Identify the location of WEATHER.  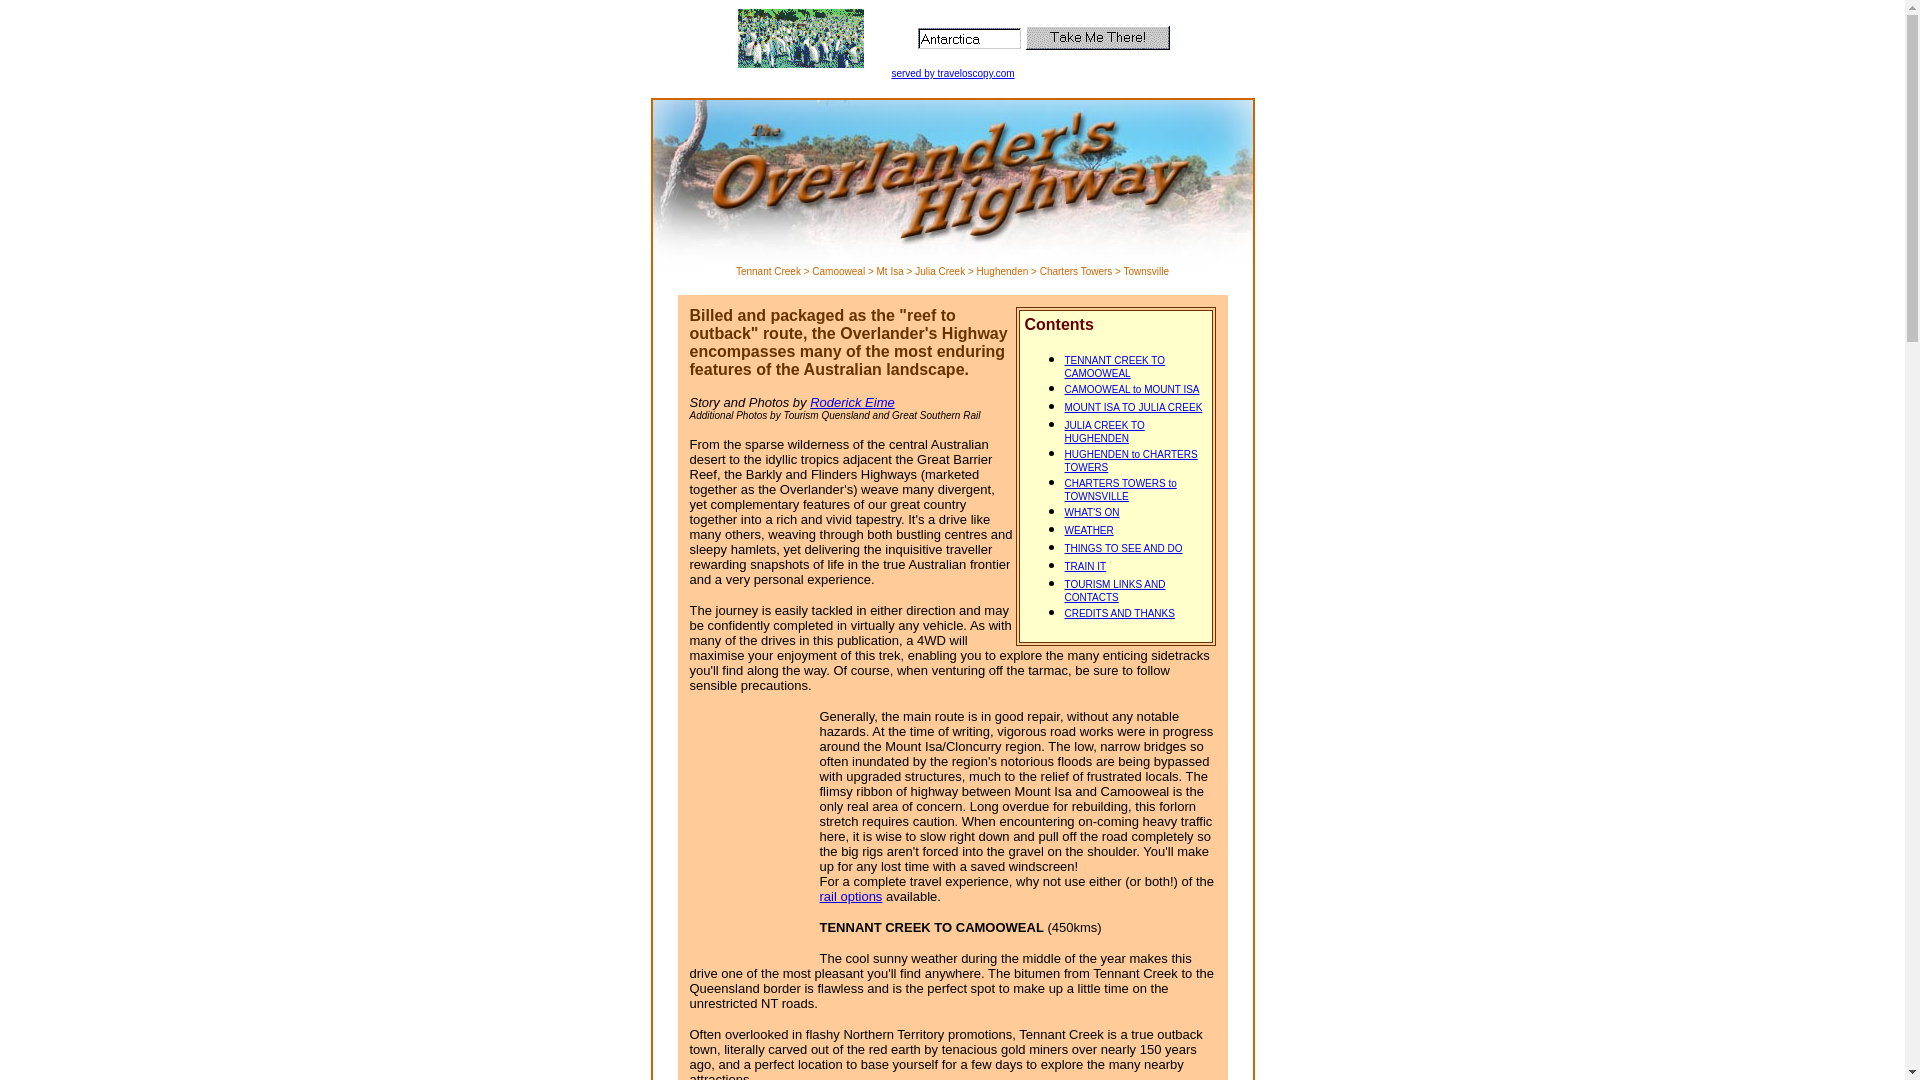
(1088, 530).